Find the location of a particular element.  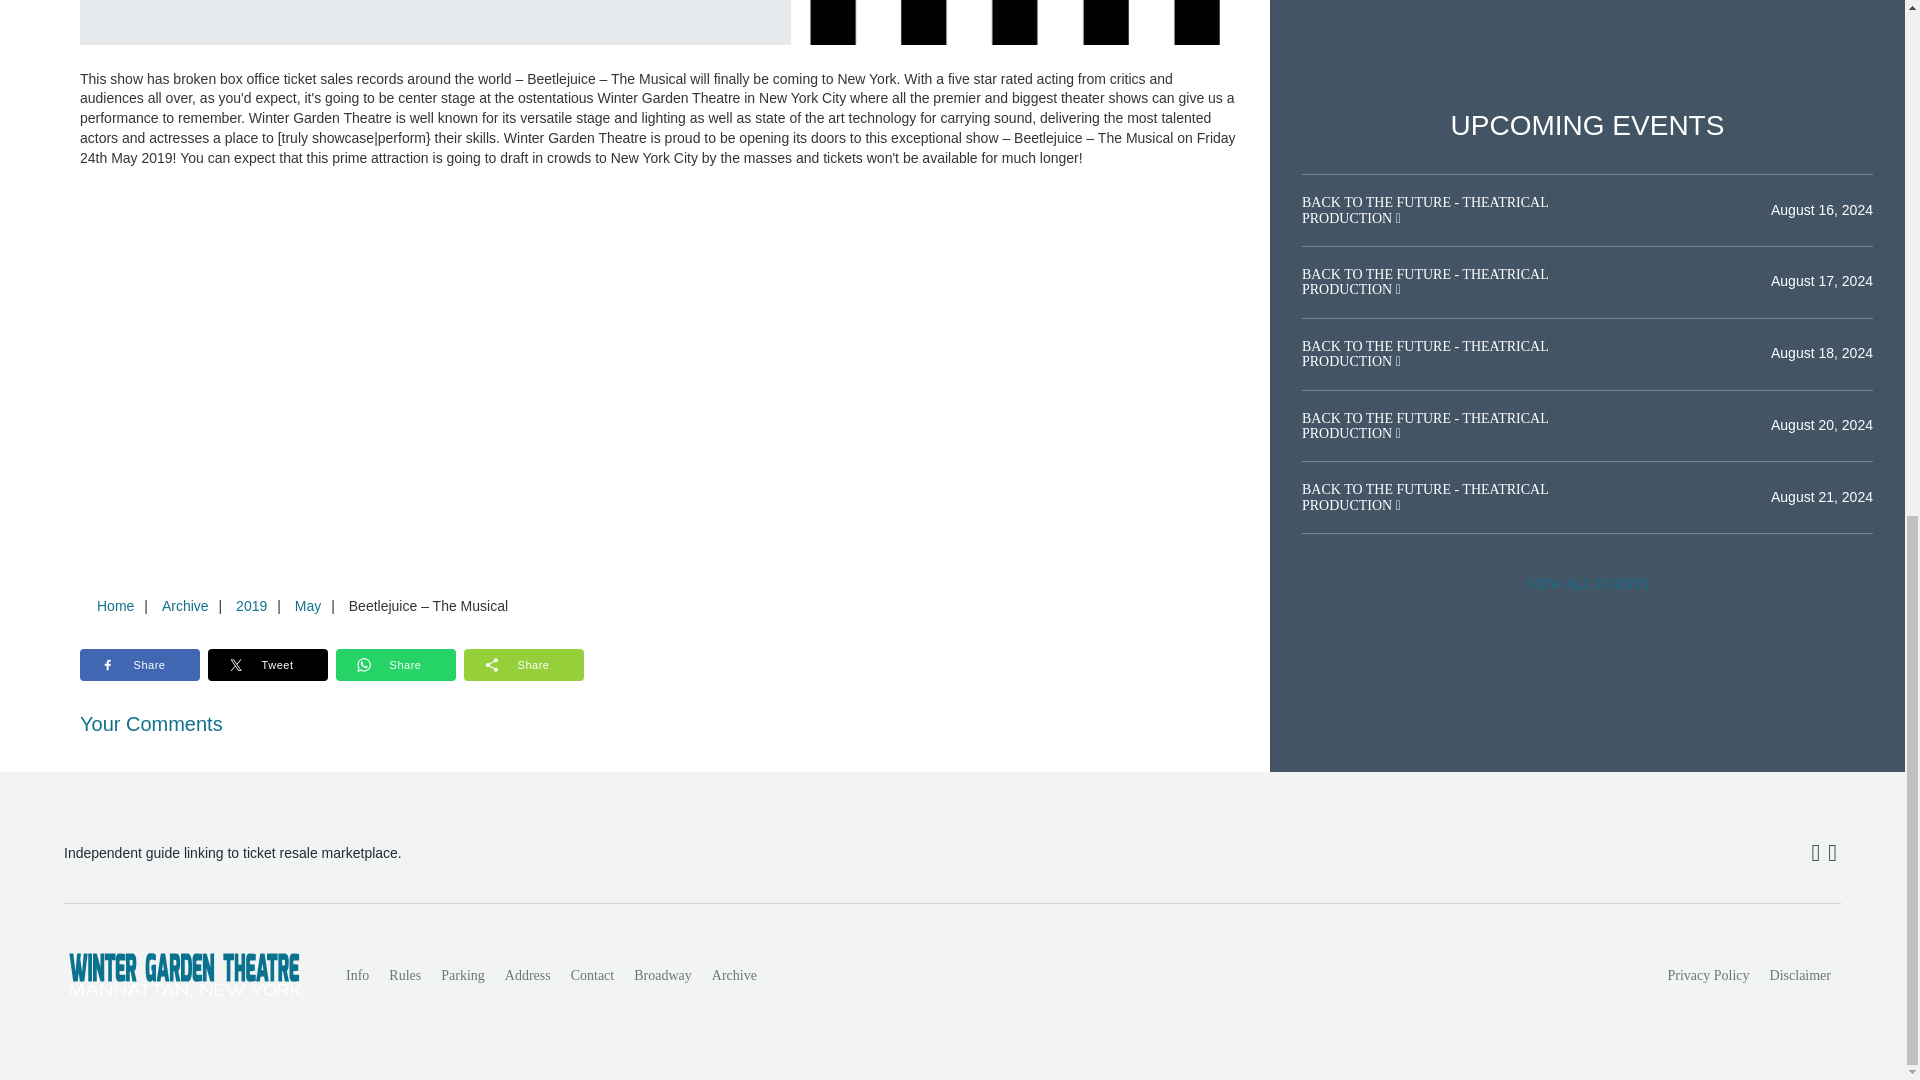

Disclaimer is located at coordinates (1800, 975).